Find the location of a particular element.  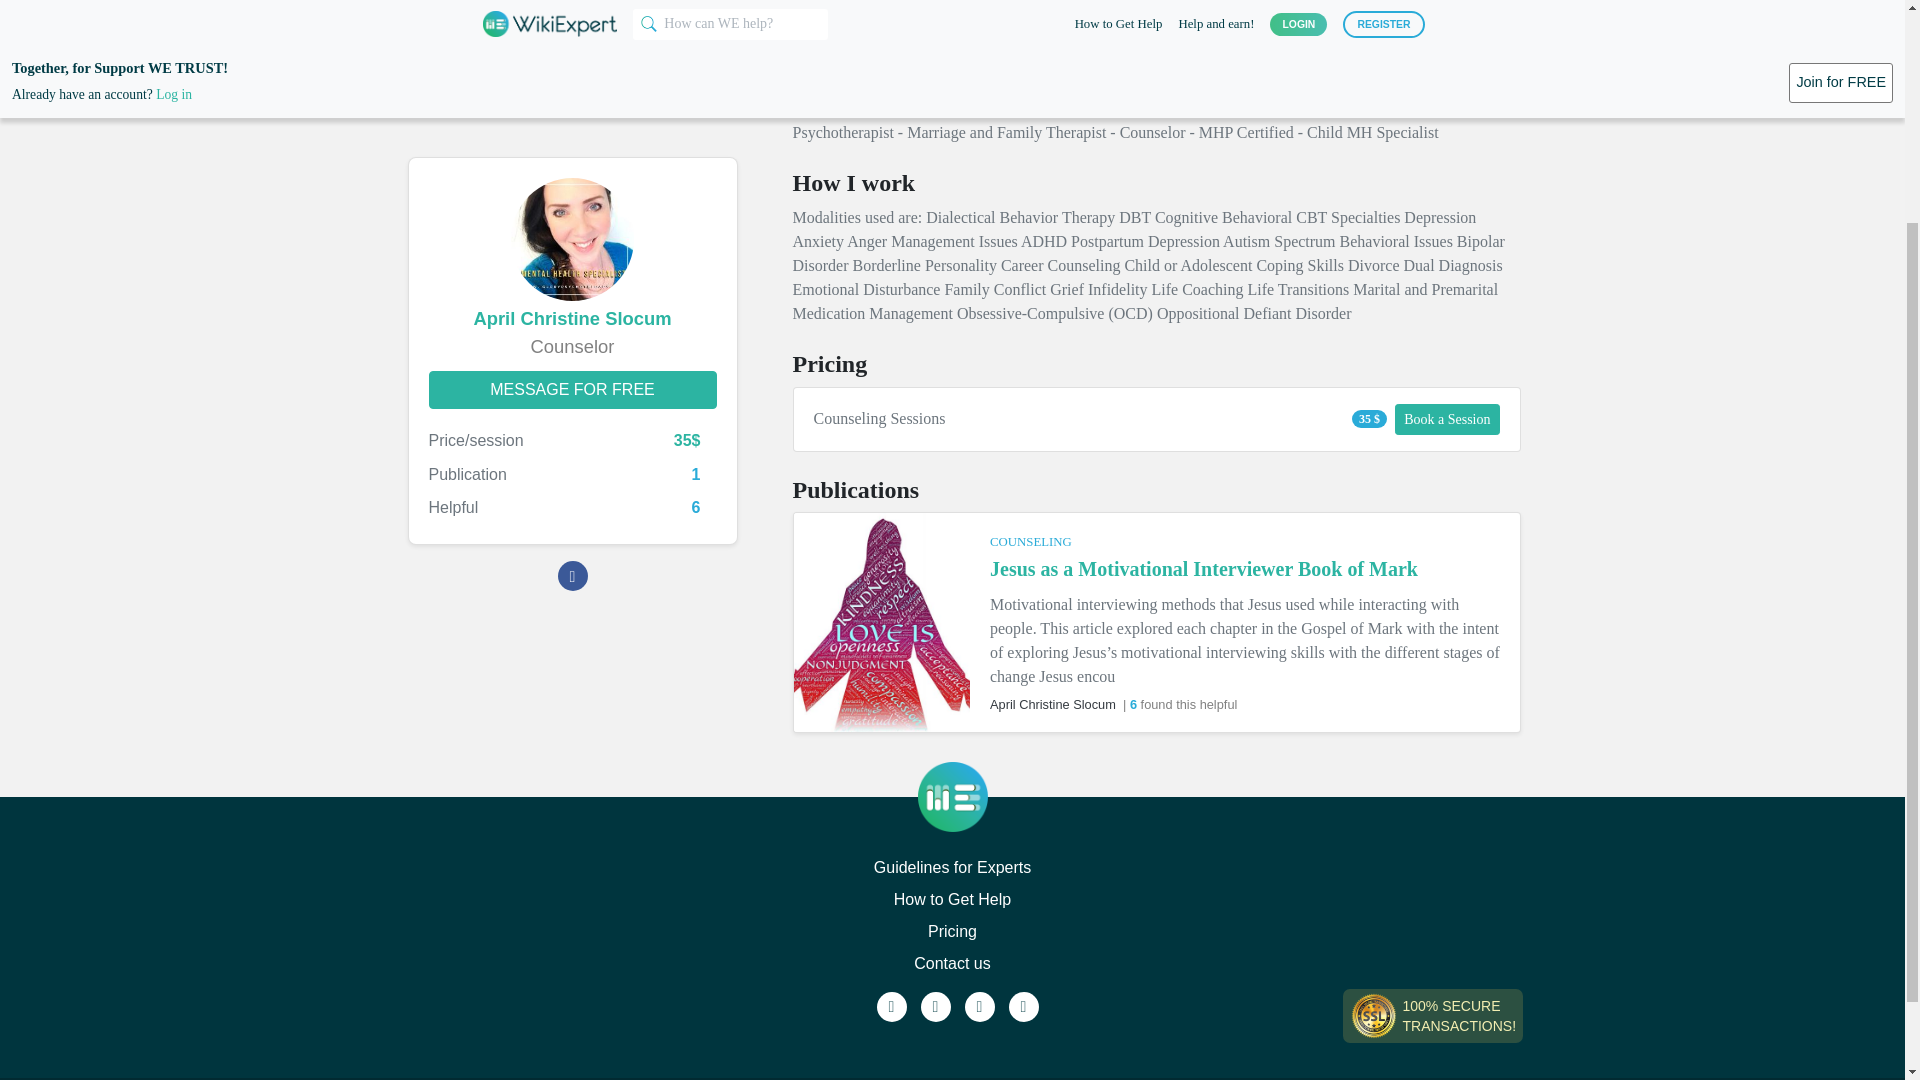

teen behavior is located at coordinates (1065, 24).